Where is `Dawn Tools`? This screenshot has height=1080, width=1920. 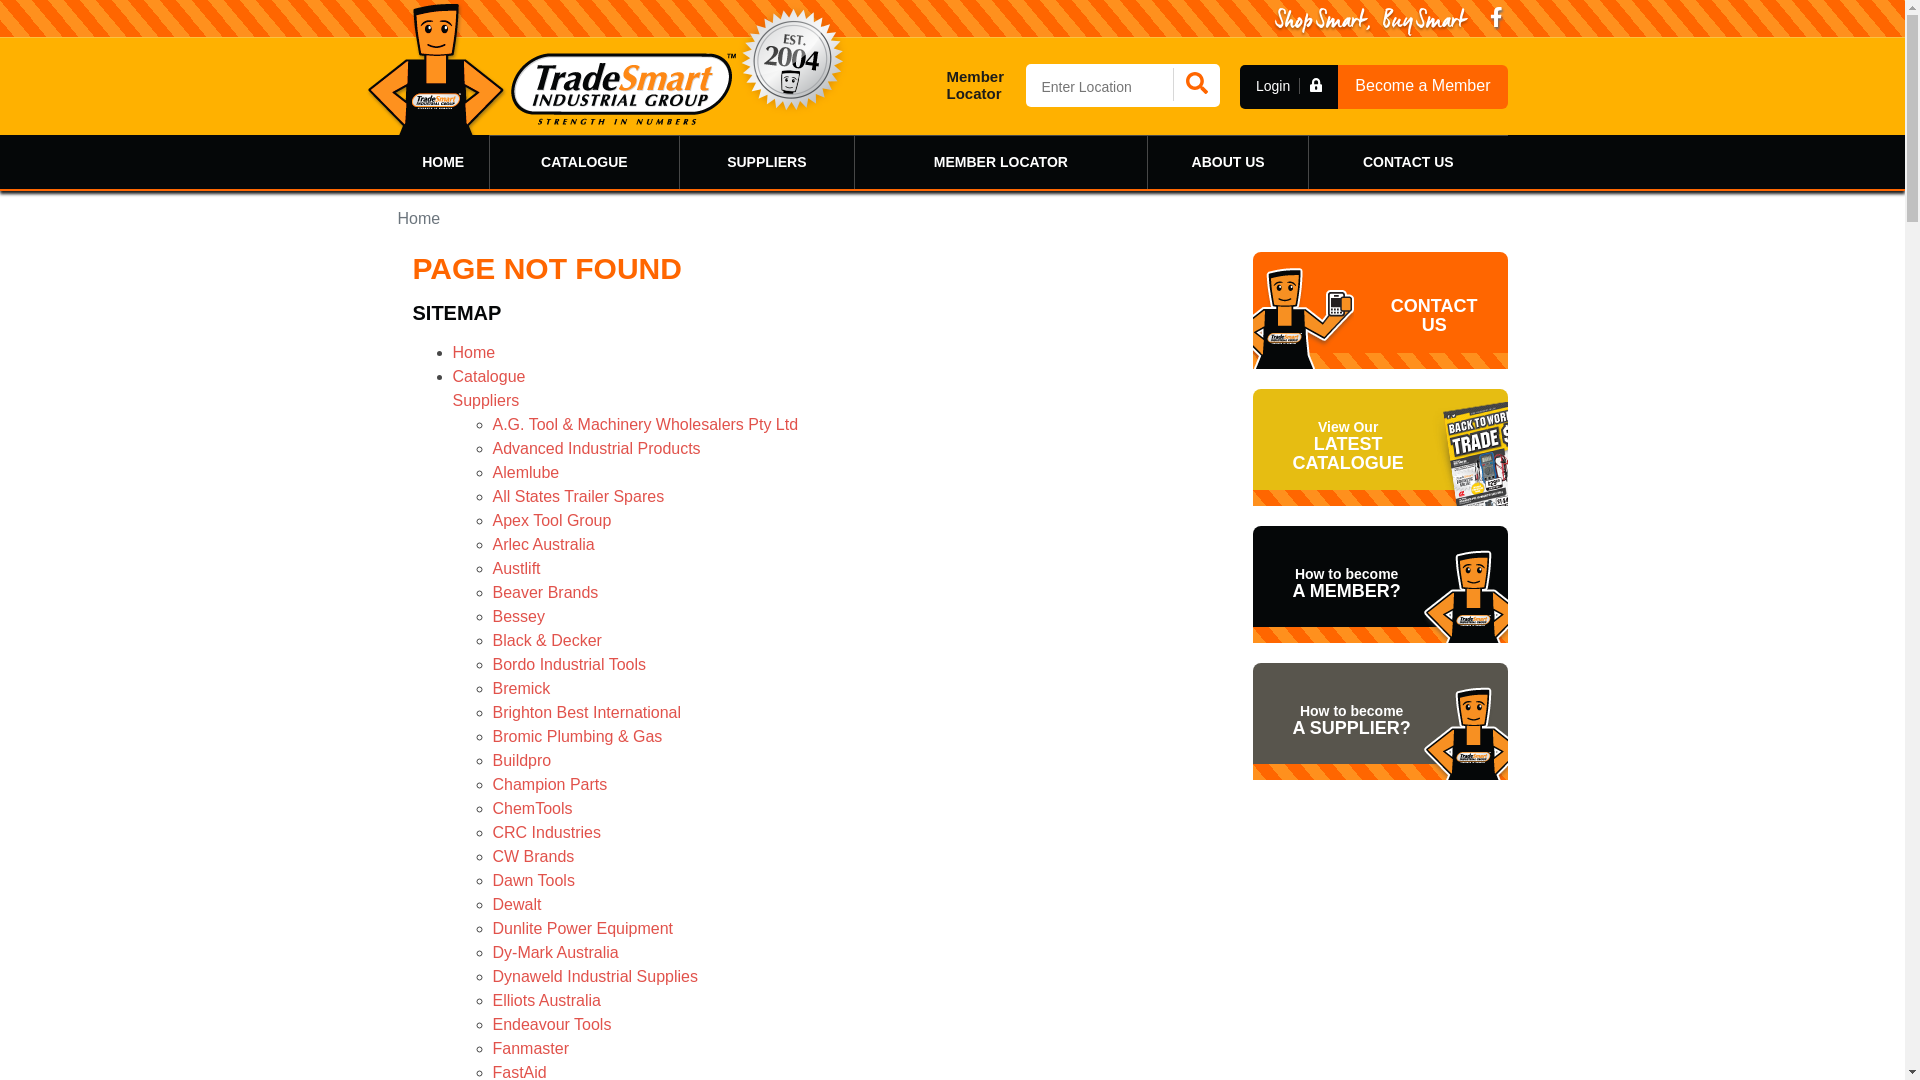
Dawn Tools is located at coordinates (532, 880).